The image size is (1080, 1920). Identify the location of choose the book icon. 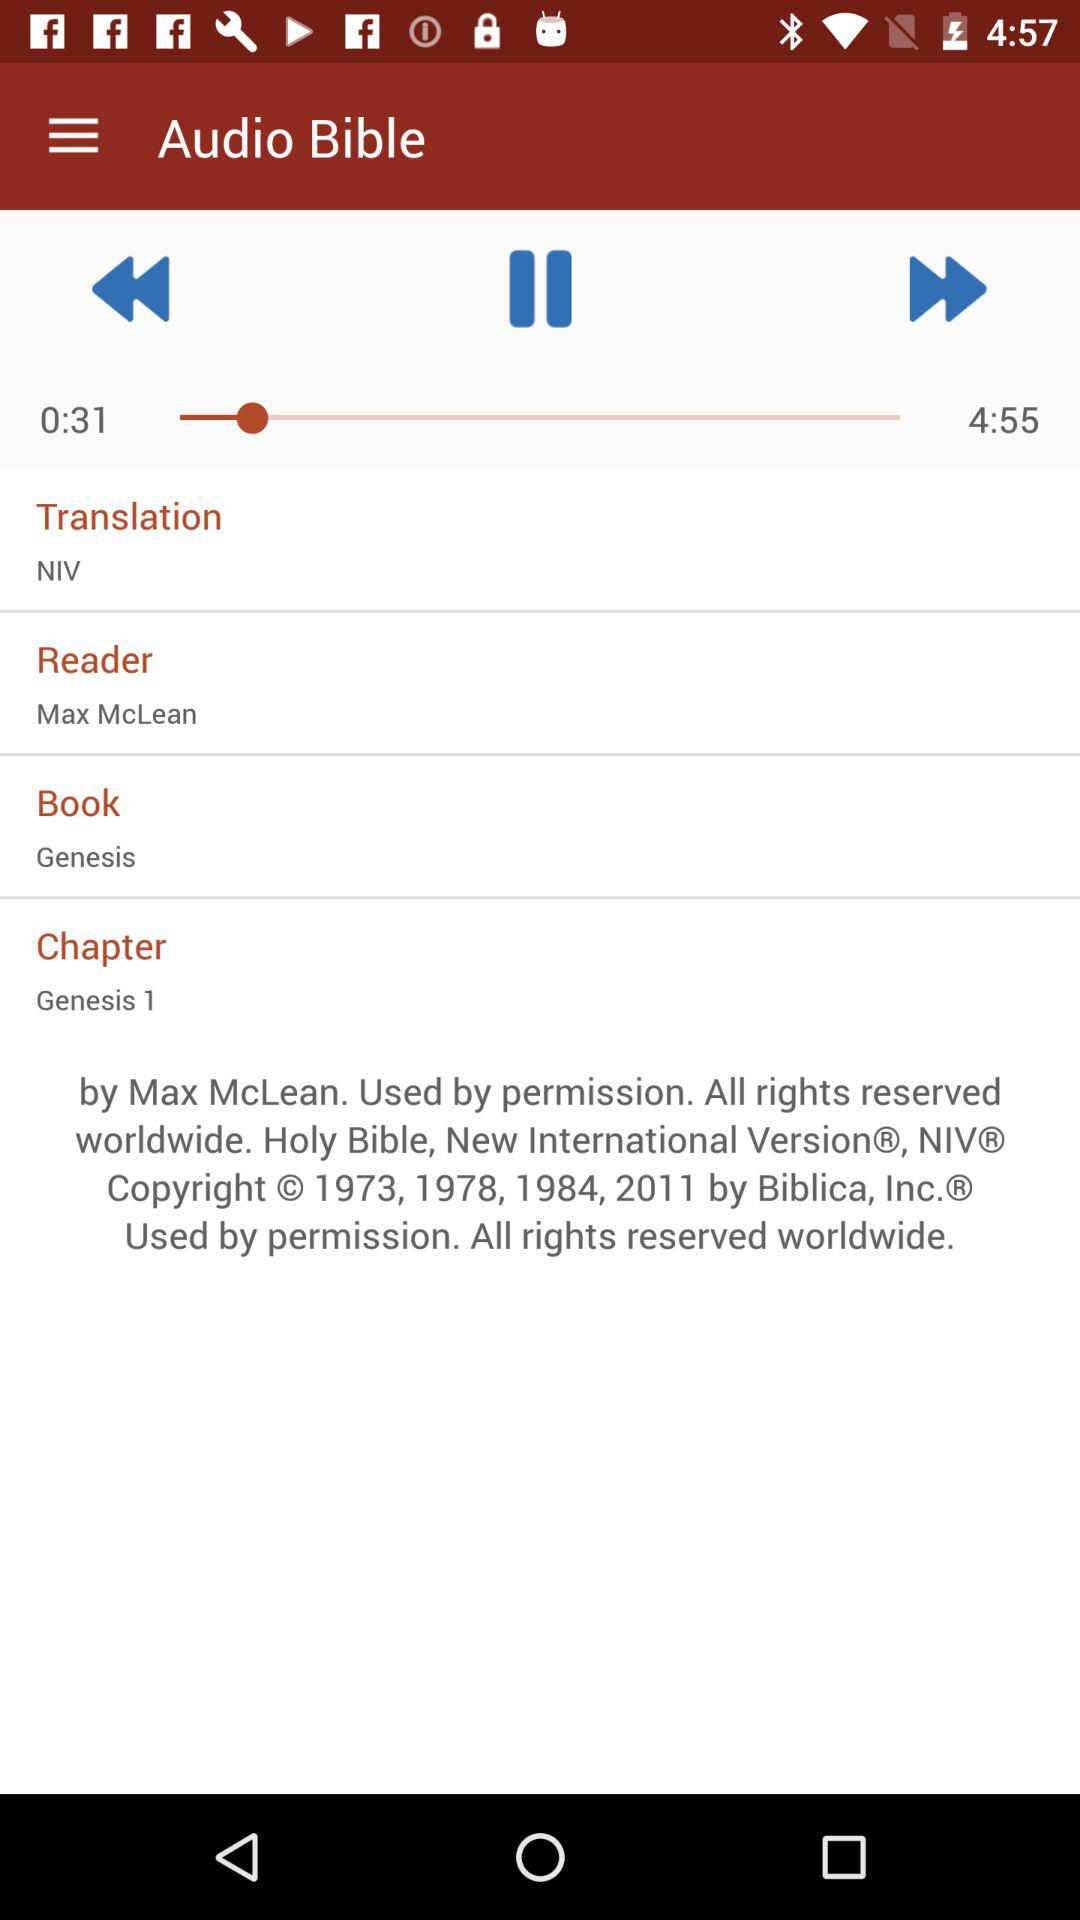
(540, 801).